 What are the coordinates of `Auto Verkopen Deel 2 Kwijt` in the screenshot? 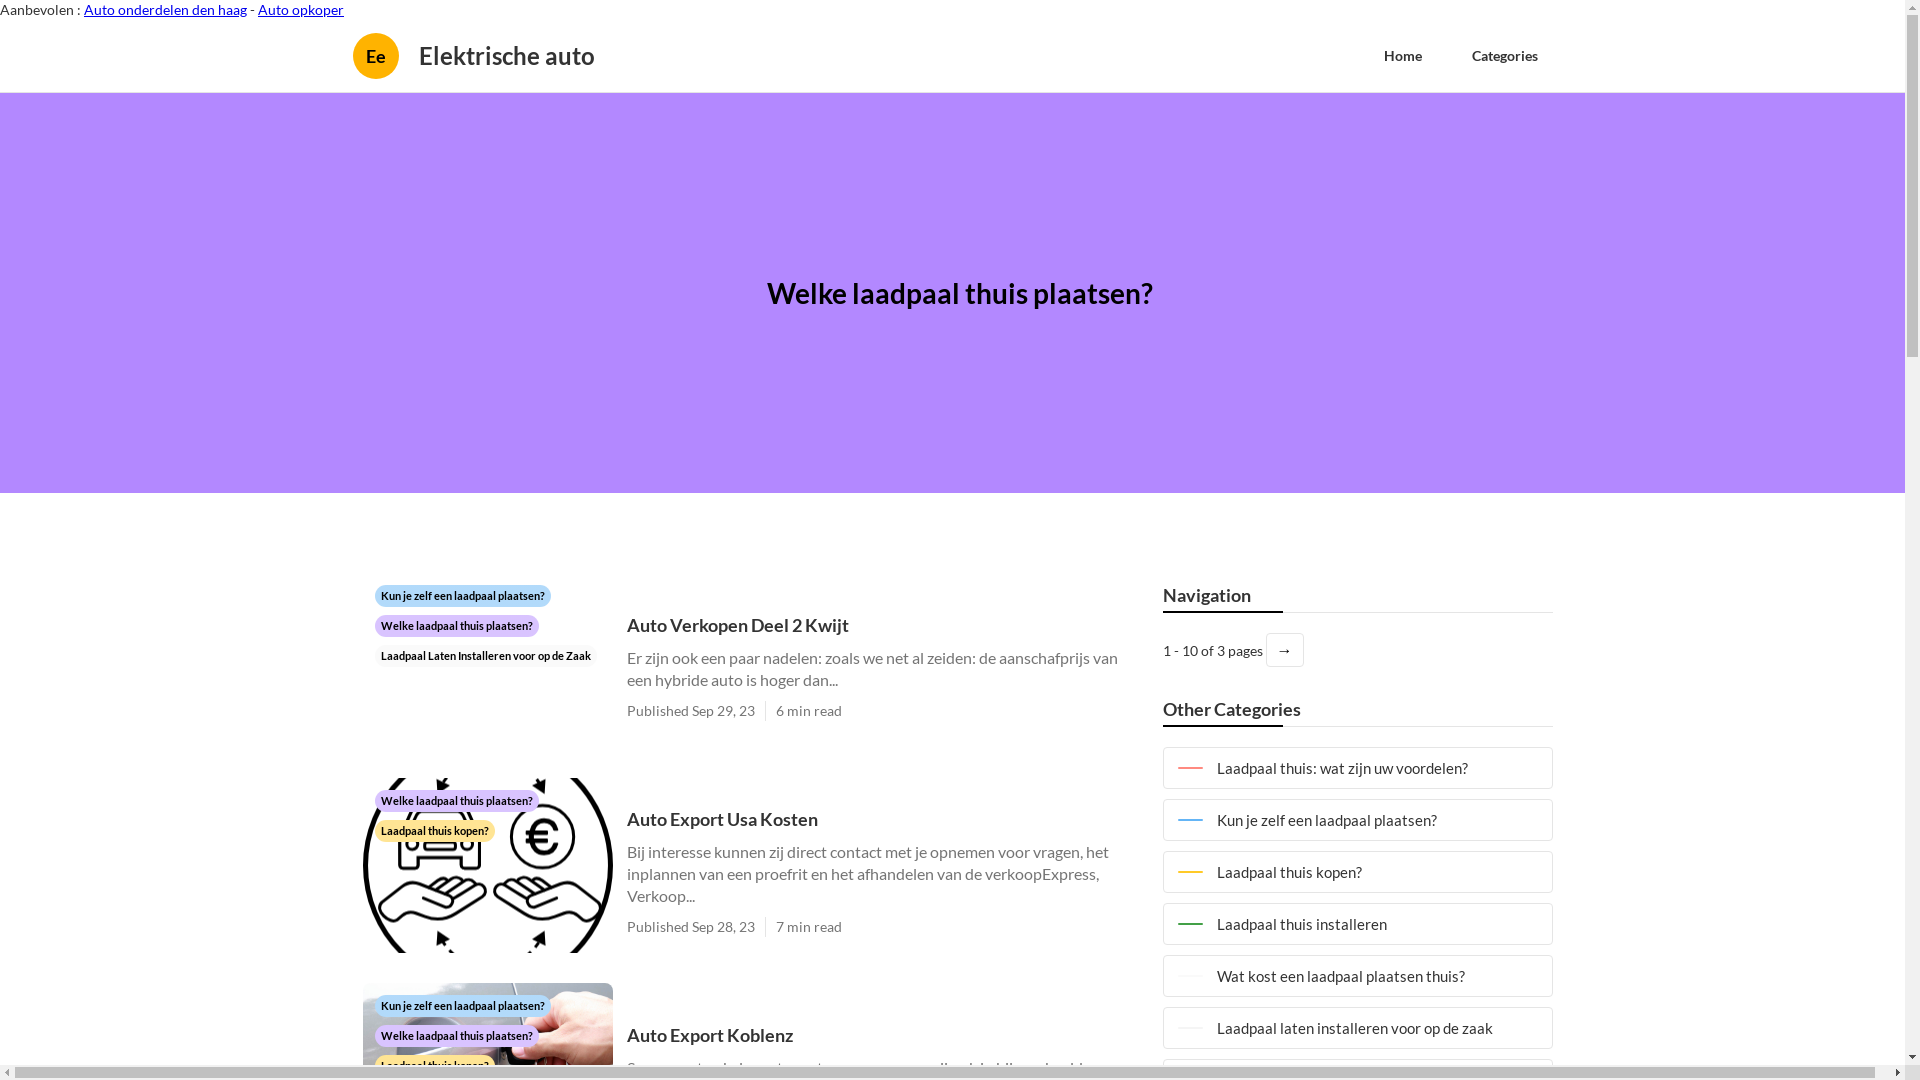 It's located at (884, 624).